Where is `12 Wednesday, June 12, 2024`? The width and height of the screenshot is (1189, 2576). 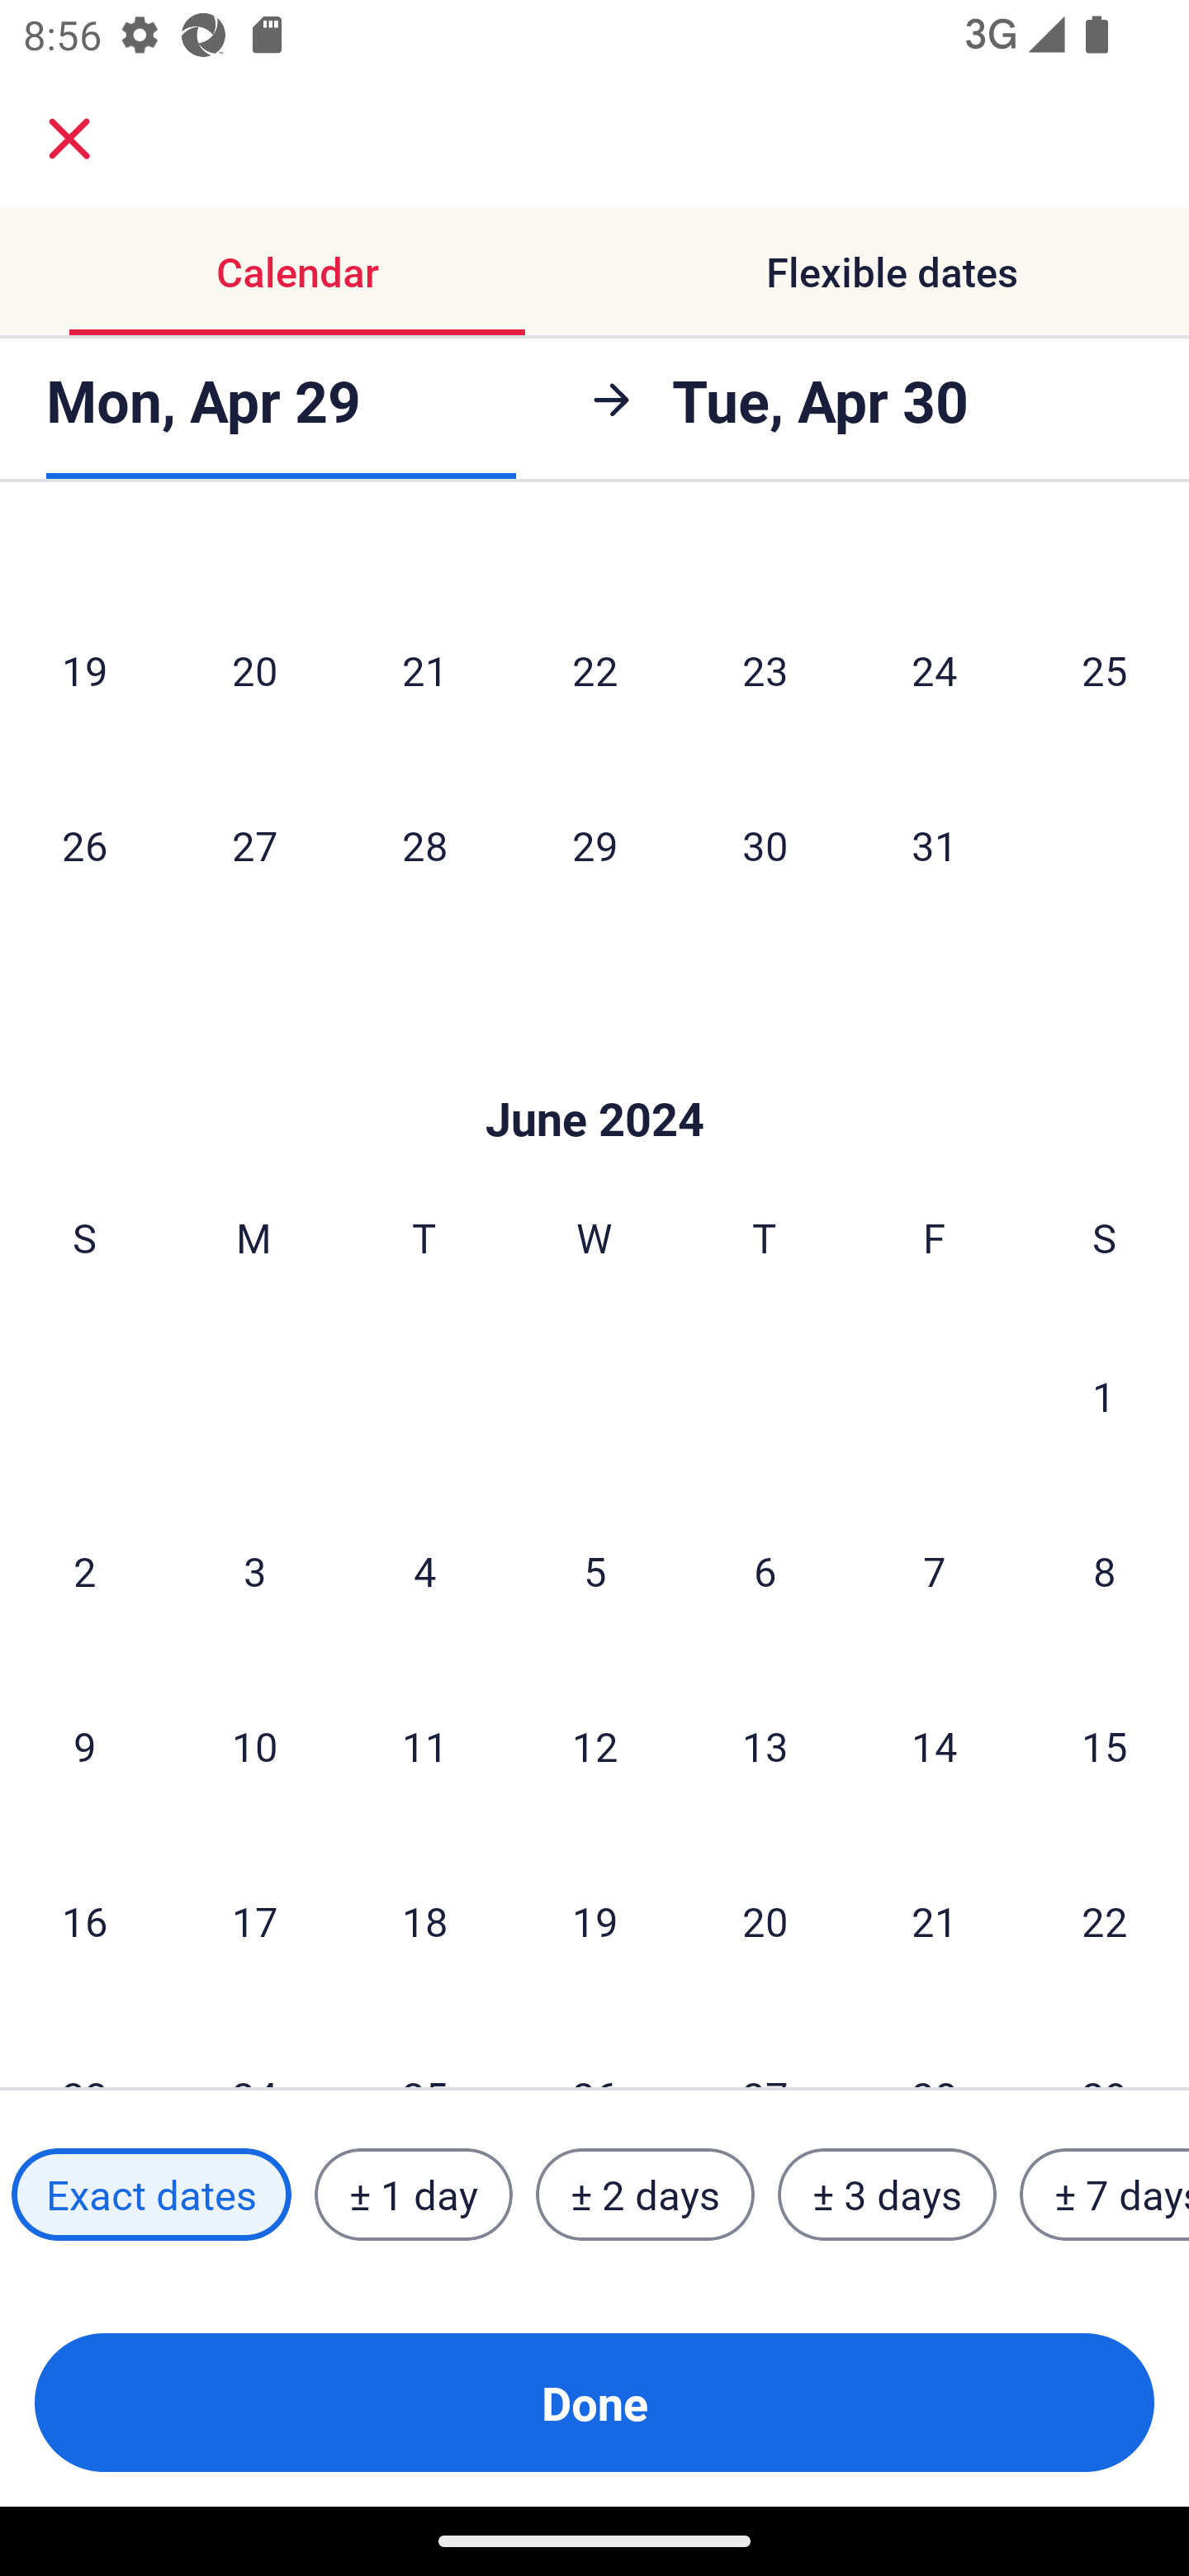 12 Wednesday, June 12, 2024 is located at coordinates (594, 1746).